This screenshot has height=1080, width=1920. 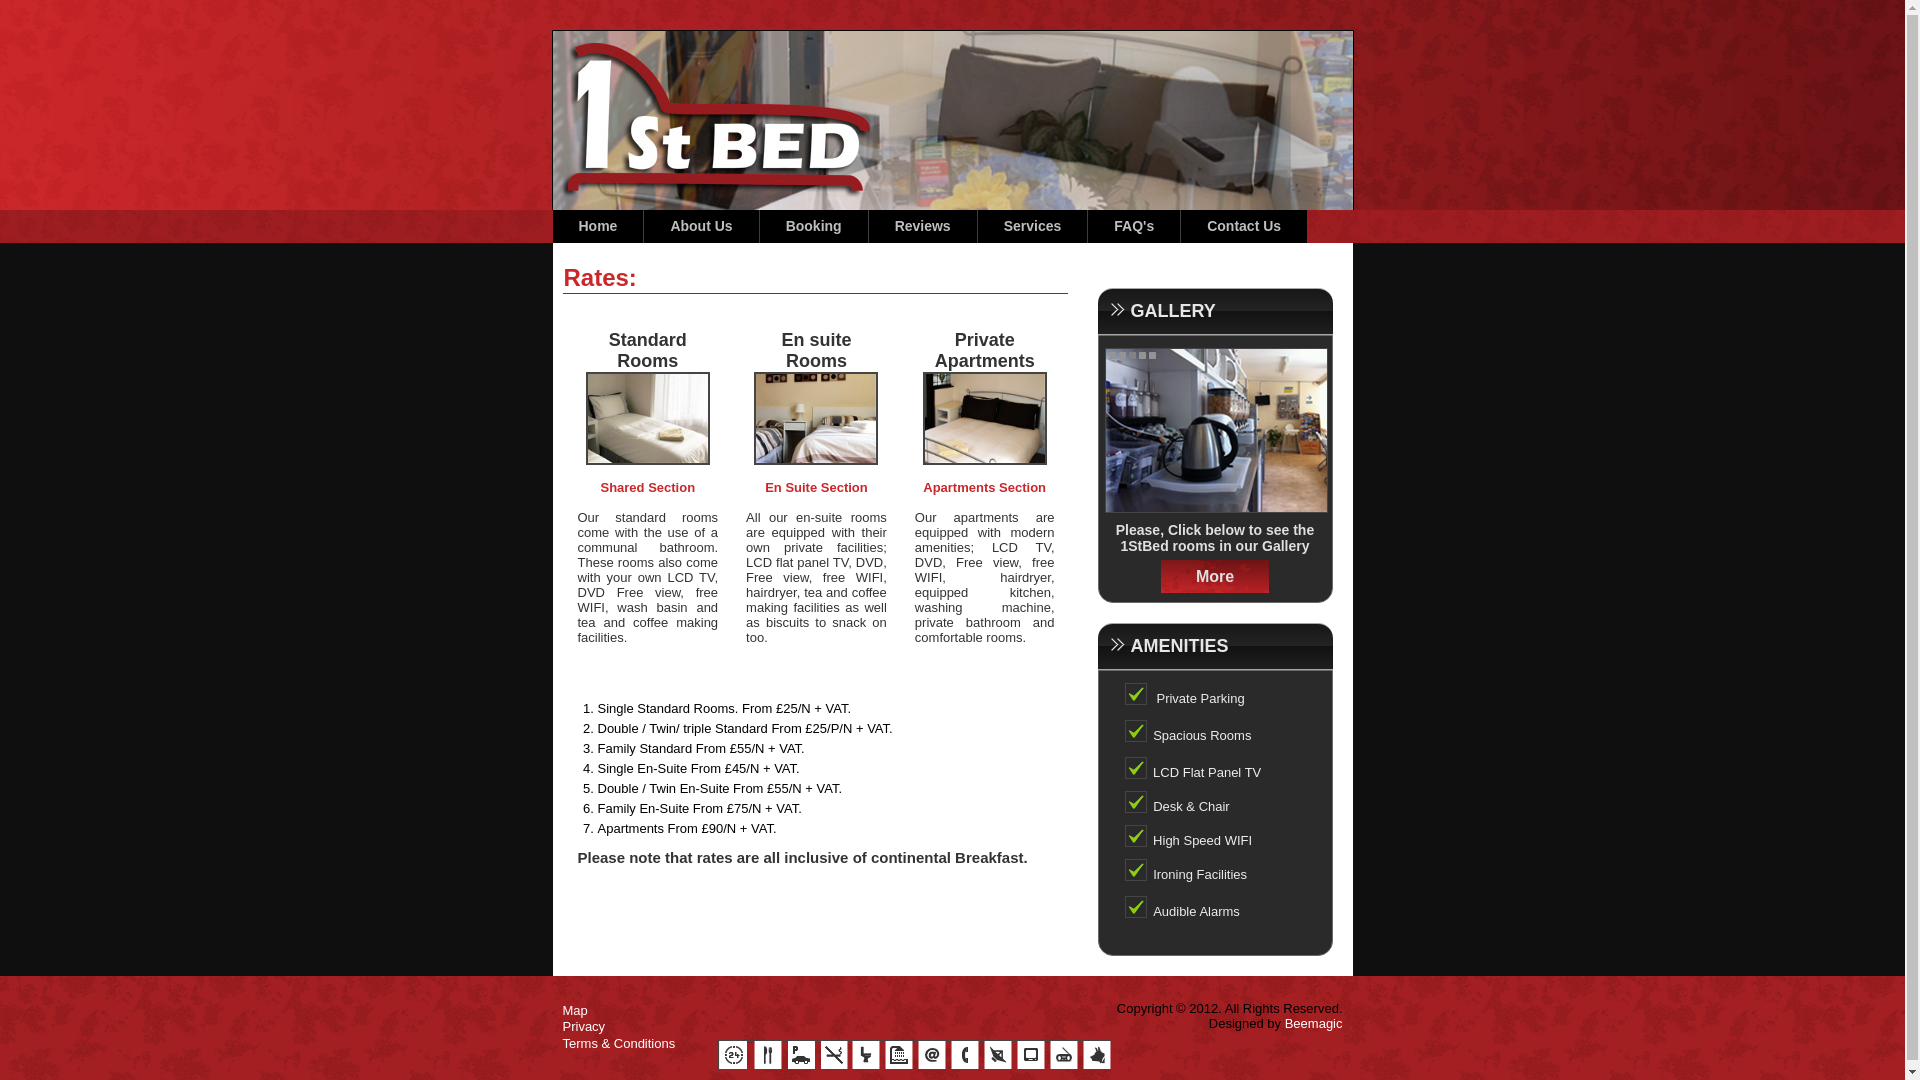 What do you see at coordinates (1244, 226) in the screenshot?
I see `Contact Us` at bounding box center [1244, 226].